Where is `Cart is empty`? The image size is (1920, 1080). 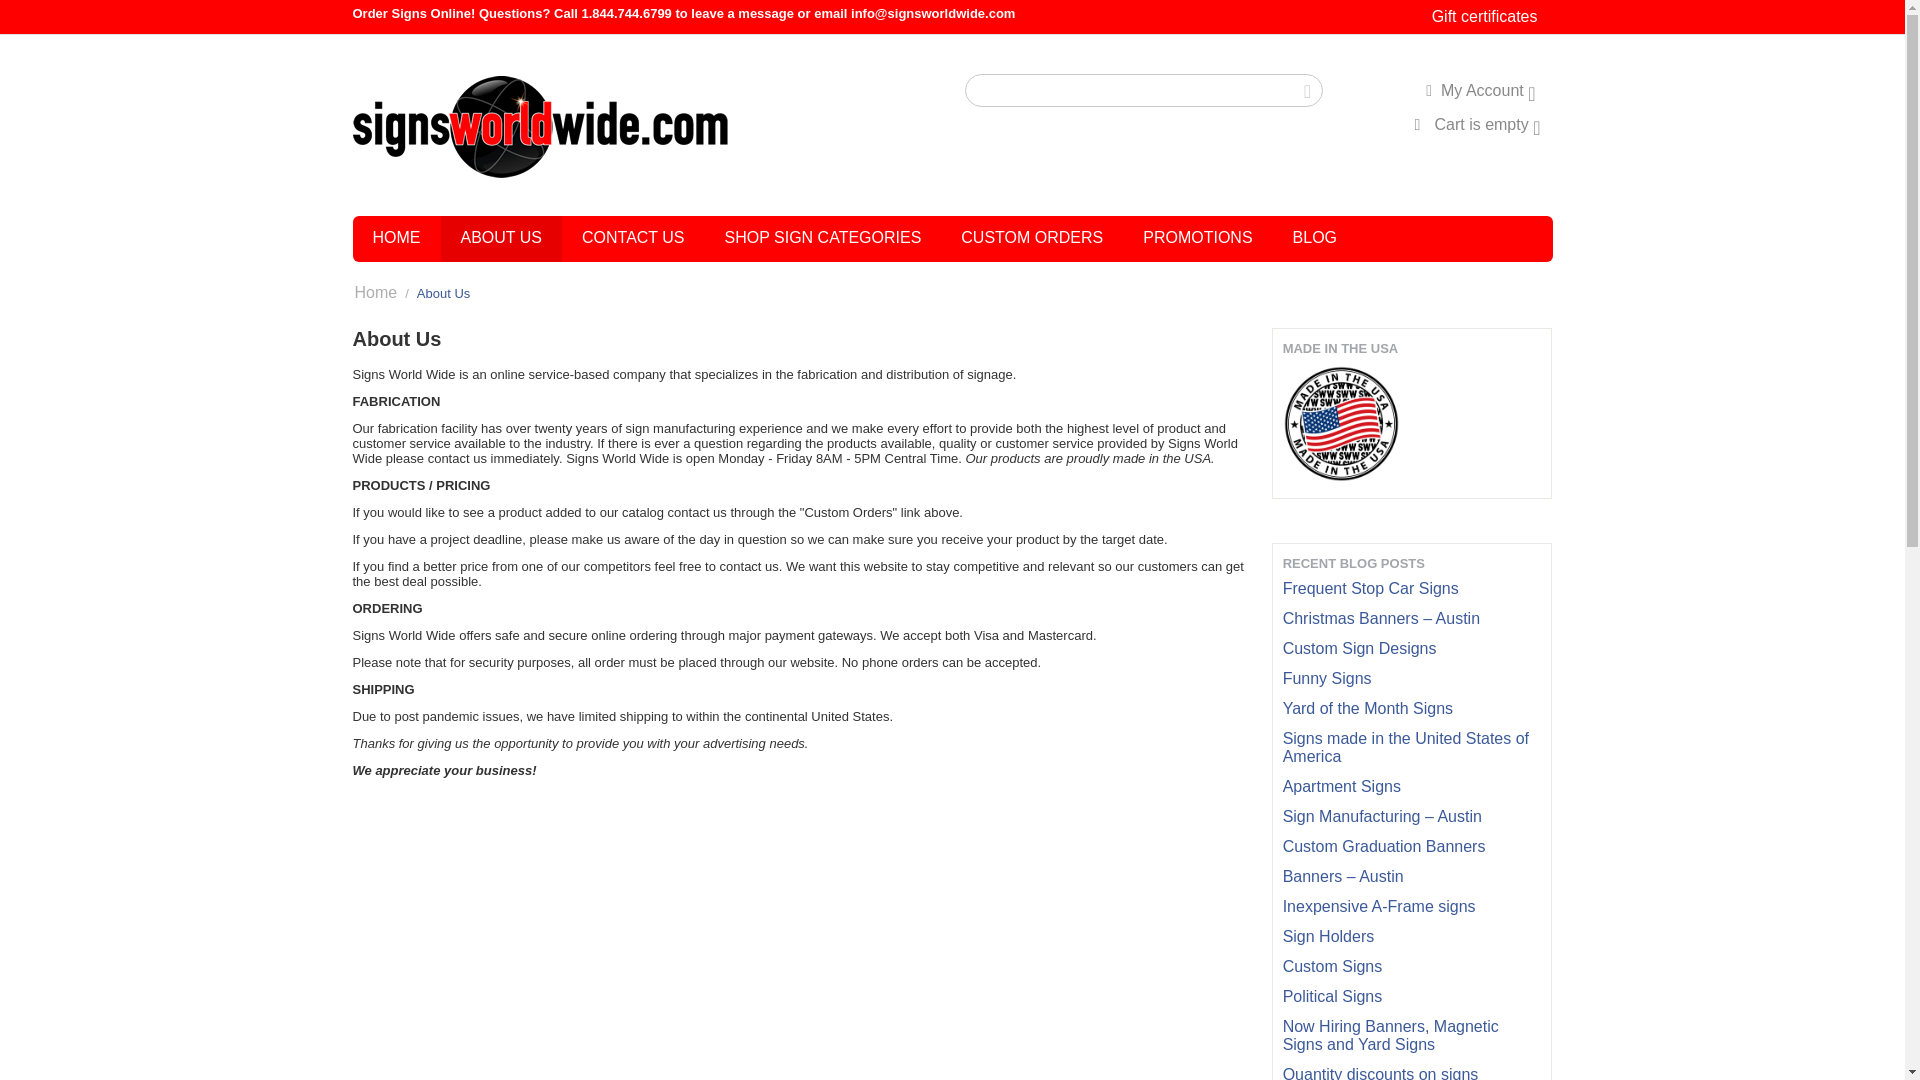 Cart is empty is located at coordinates (1476, 124).